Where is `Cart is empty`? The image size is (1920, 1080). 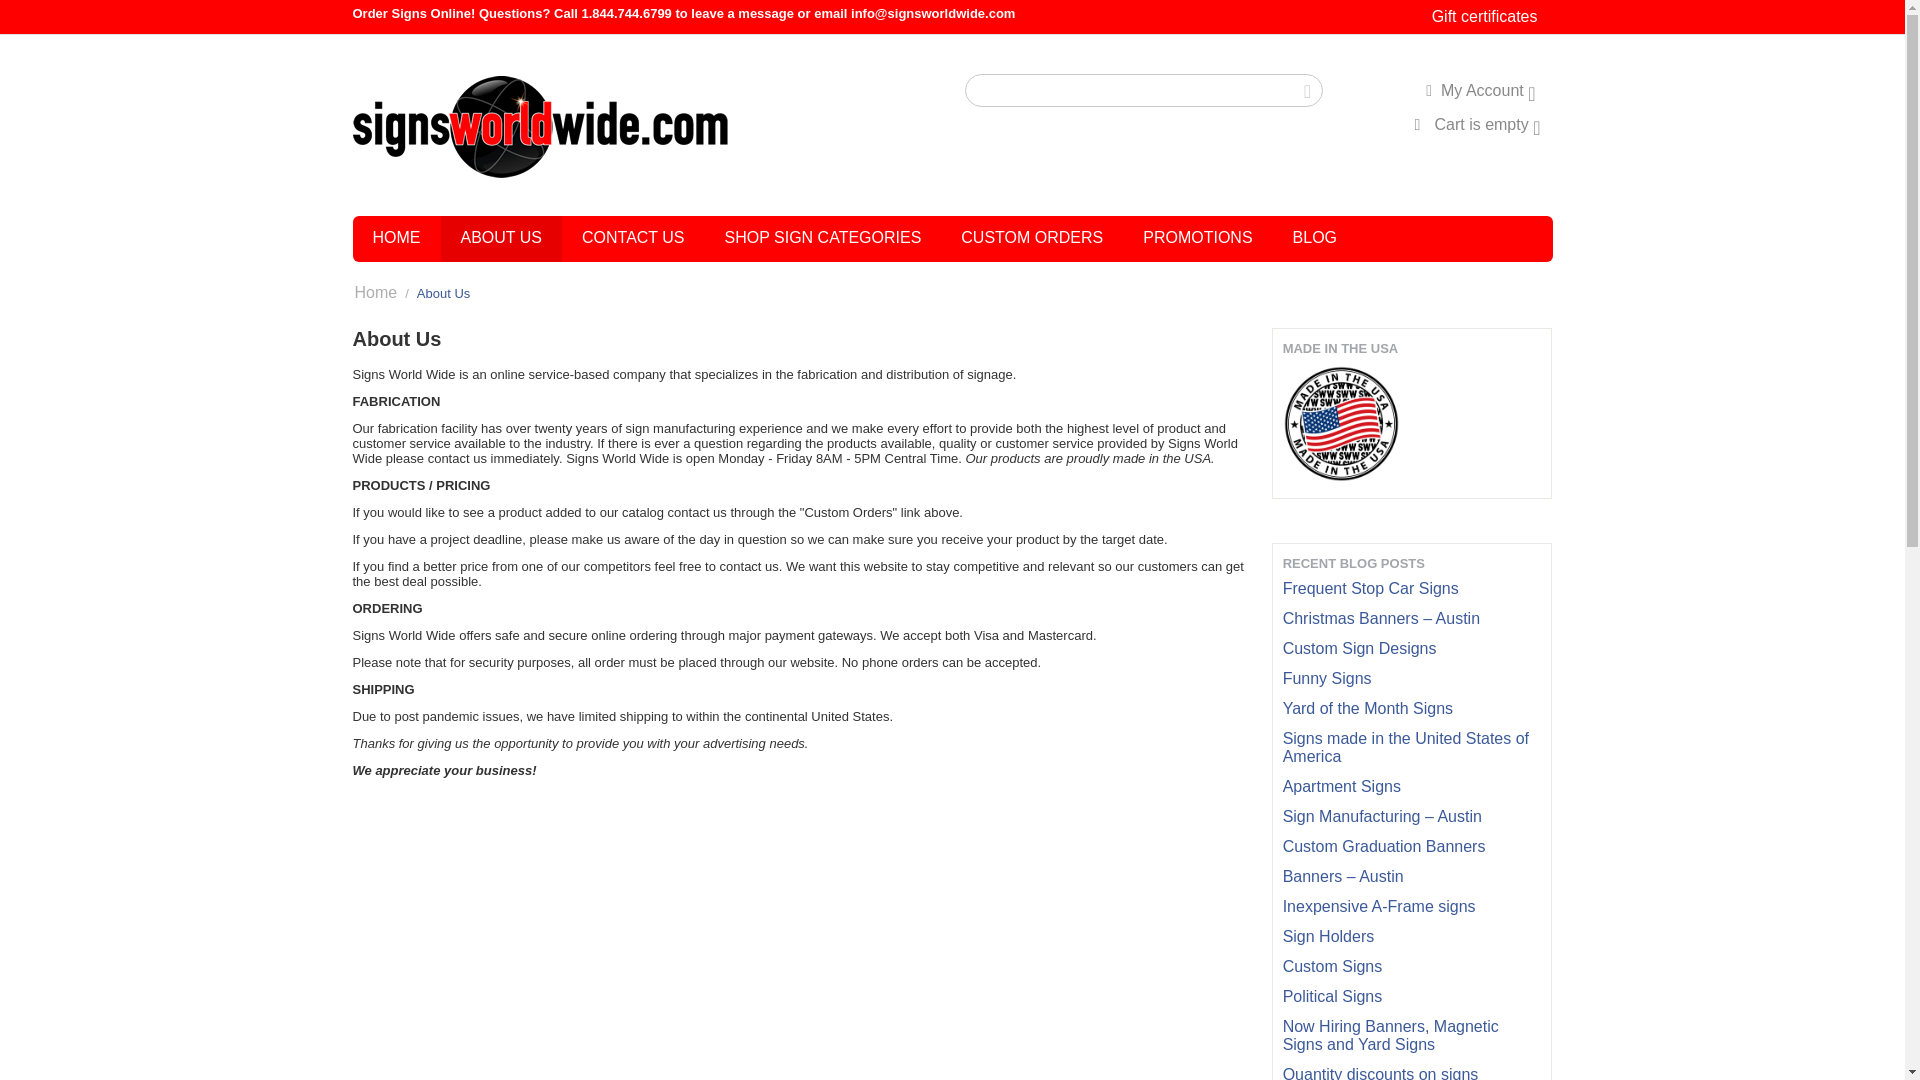 Cart is empty is located at coordinates (1476, 124).